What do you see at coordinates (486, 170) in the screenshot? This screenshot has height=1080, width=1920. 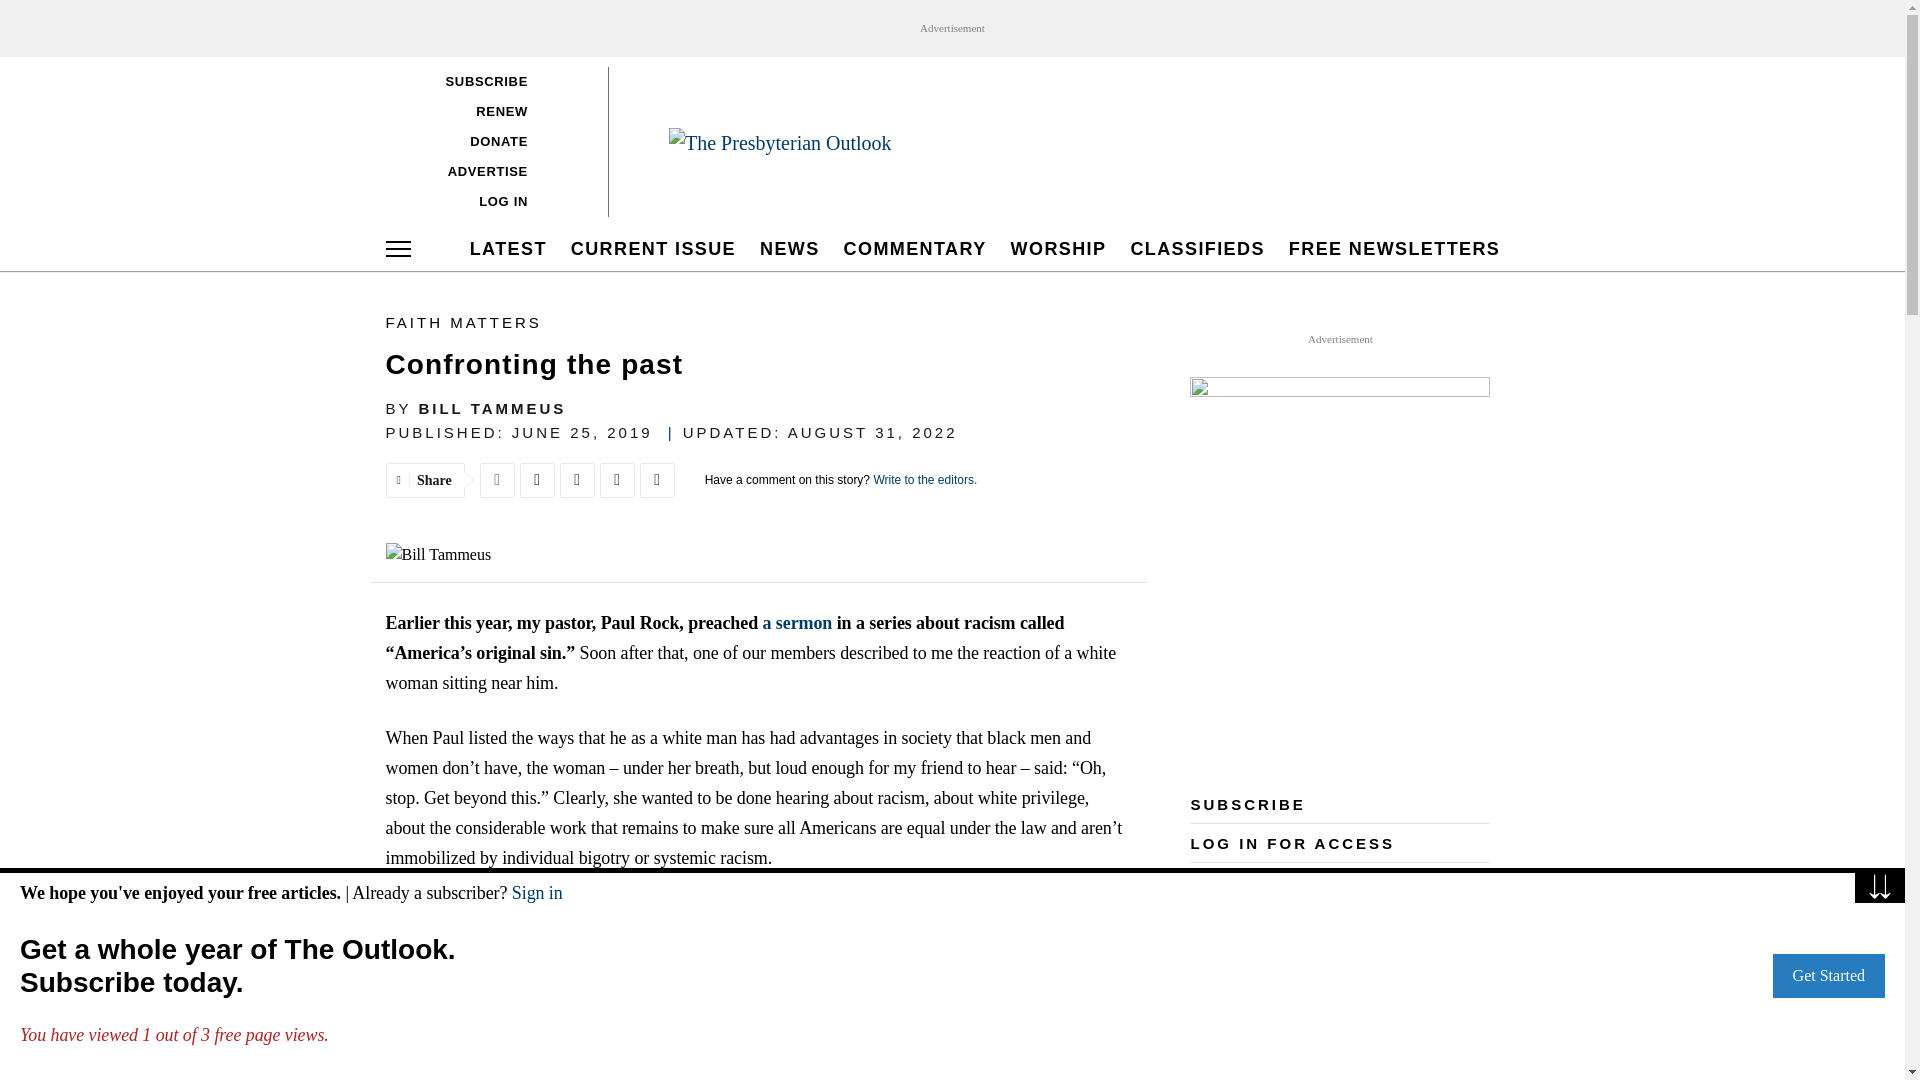 I see `Advertise` at bounding box center [486, 170].